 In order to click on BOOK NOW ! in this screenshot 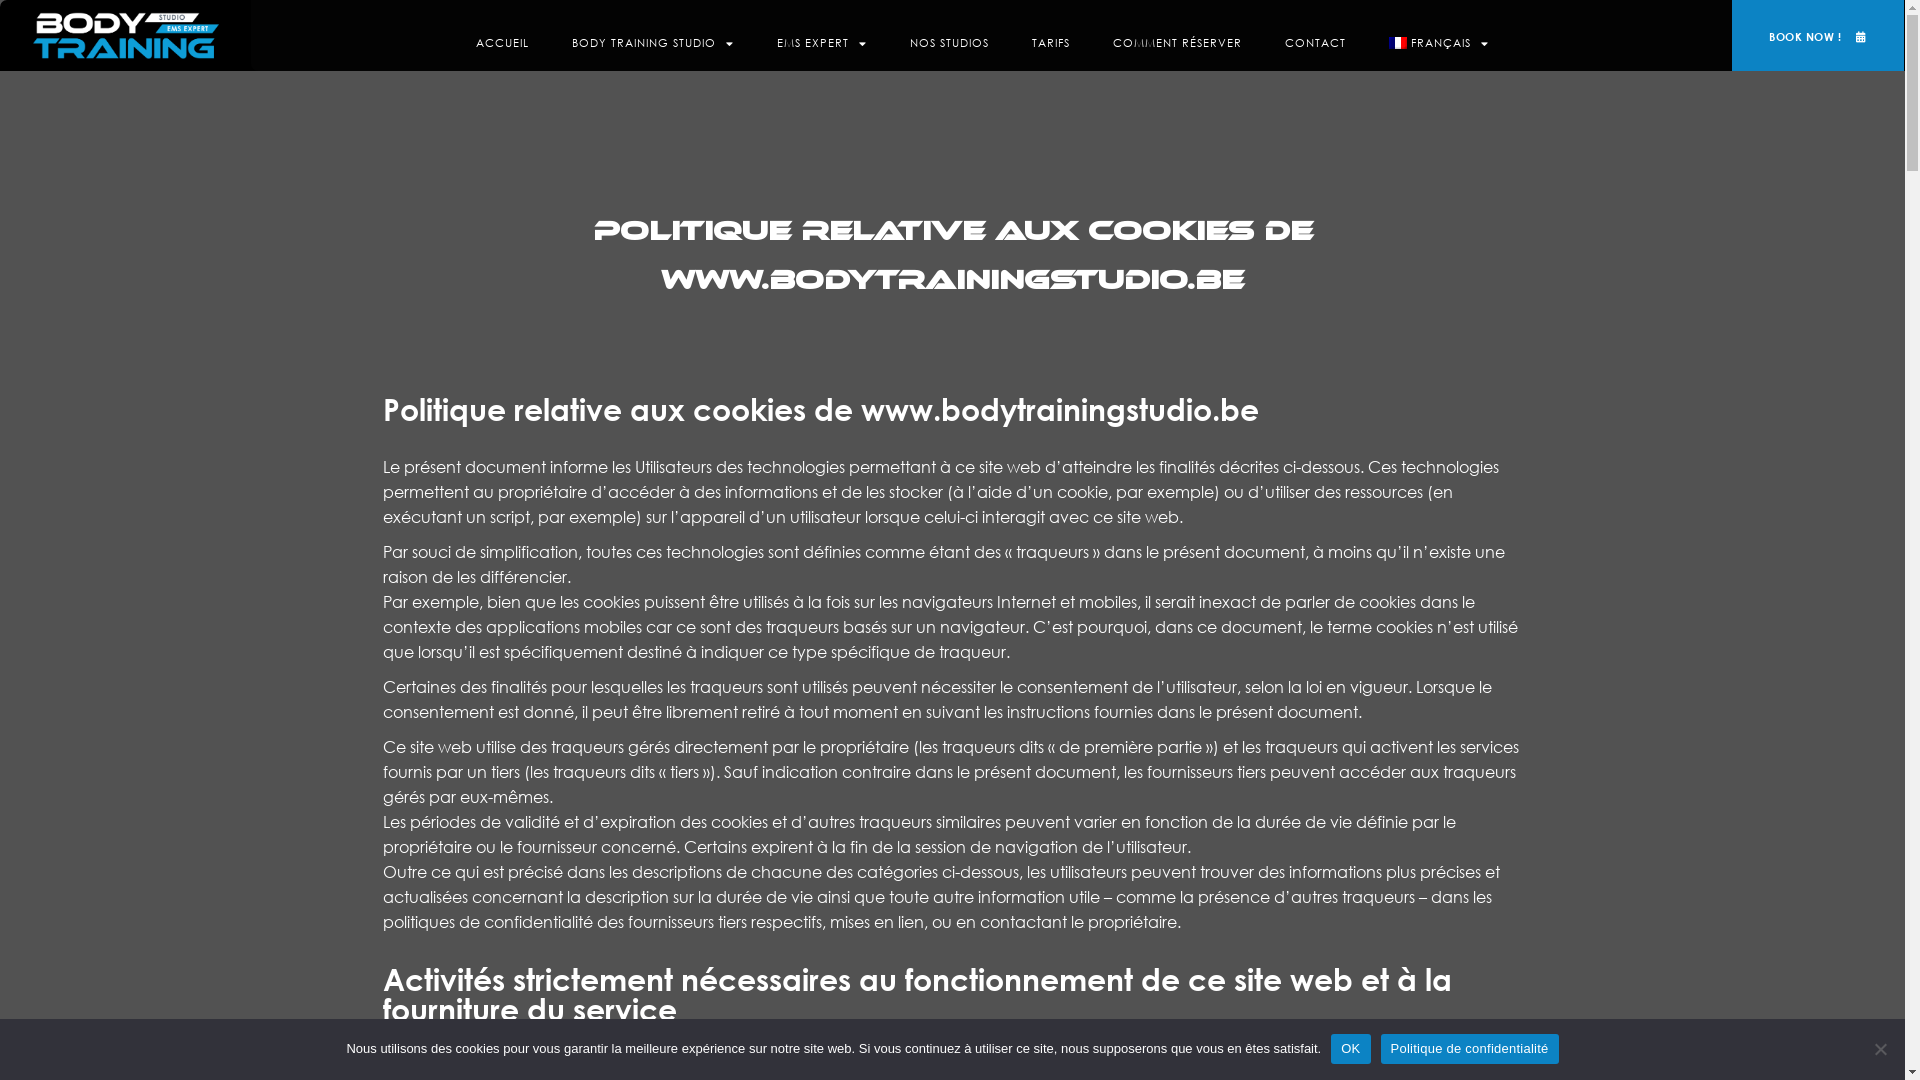, I will do `click(1818, 37)`.